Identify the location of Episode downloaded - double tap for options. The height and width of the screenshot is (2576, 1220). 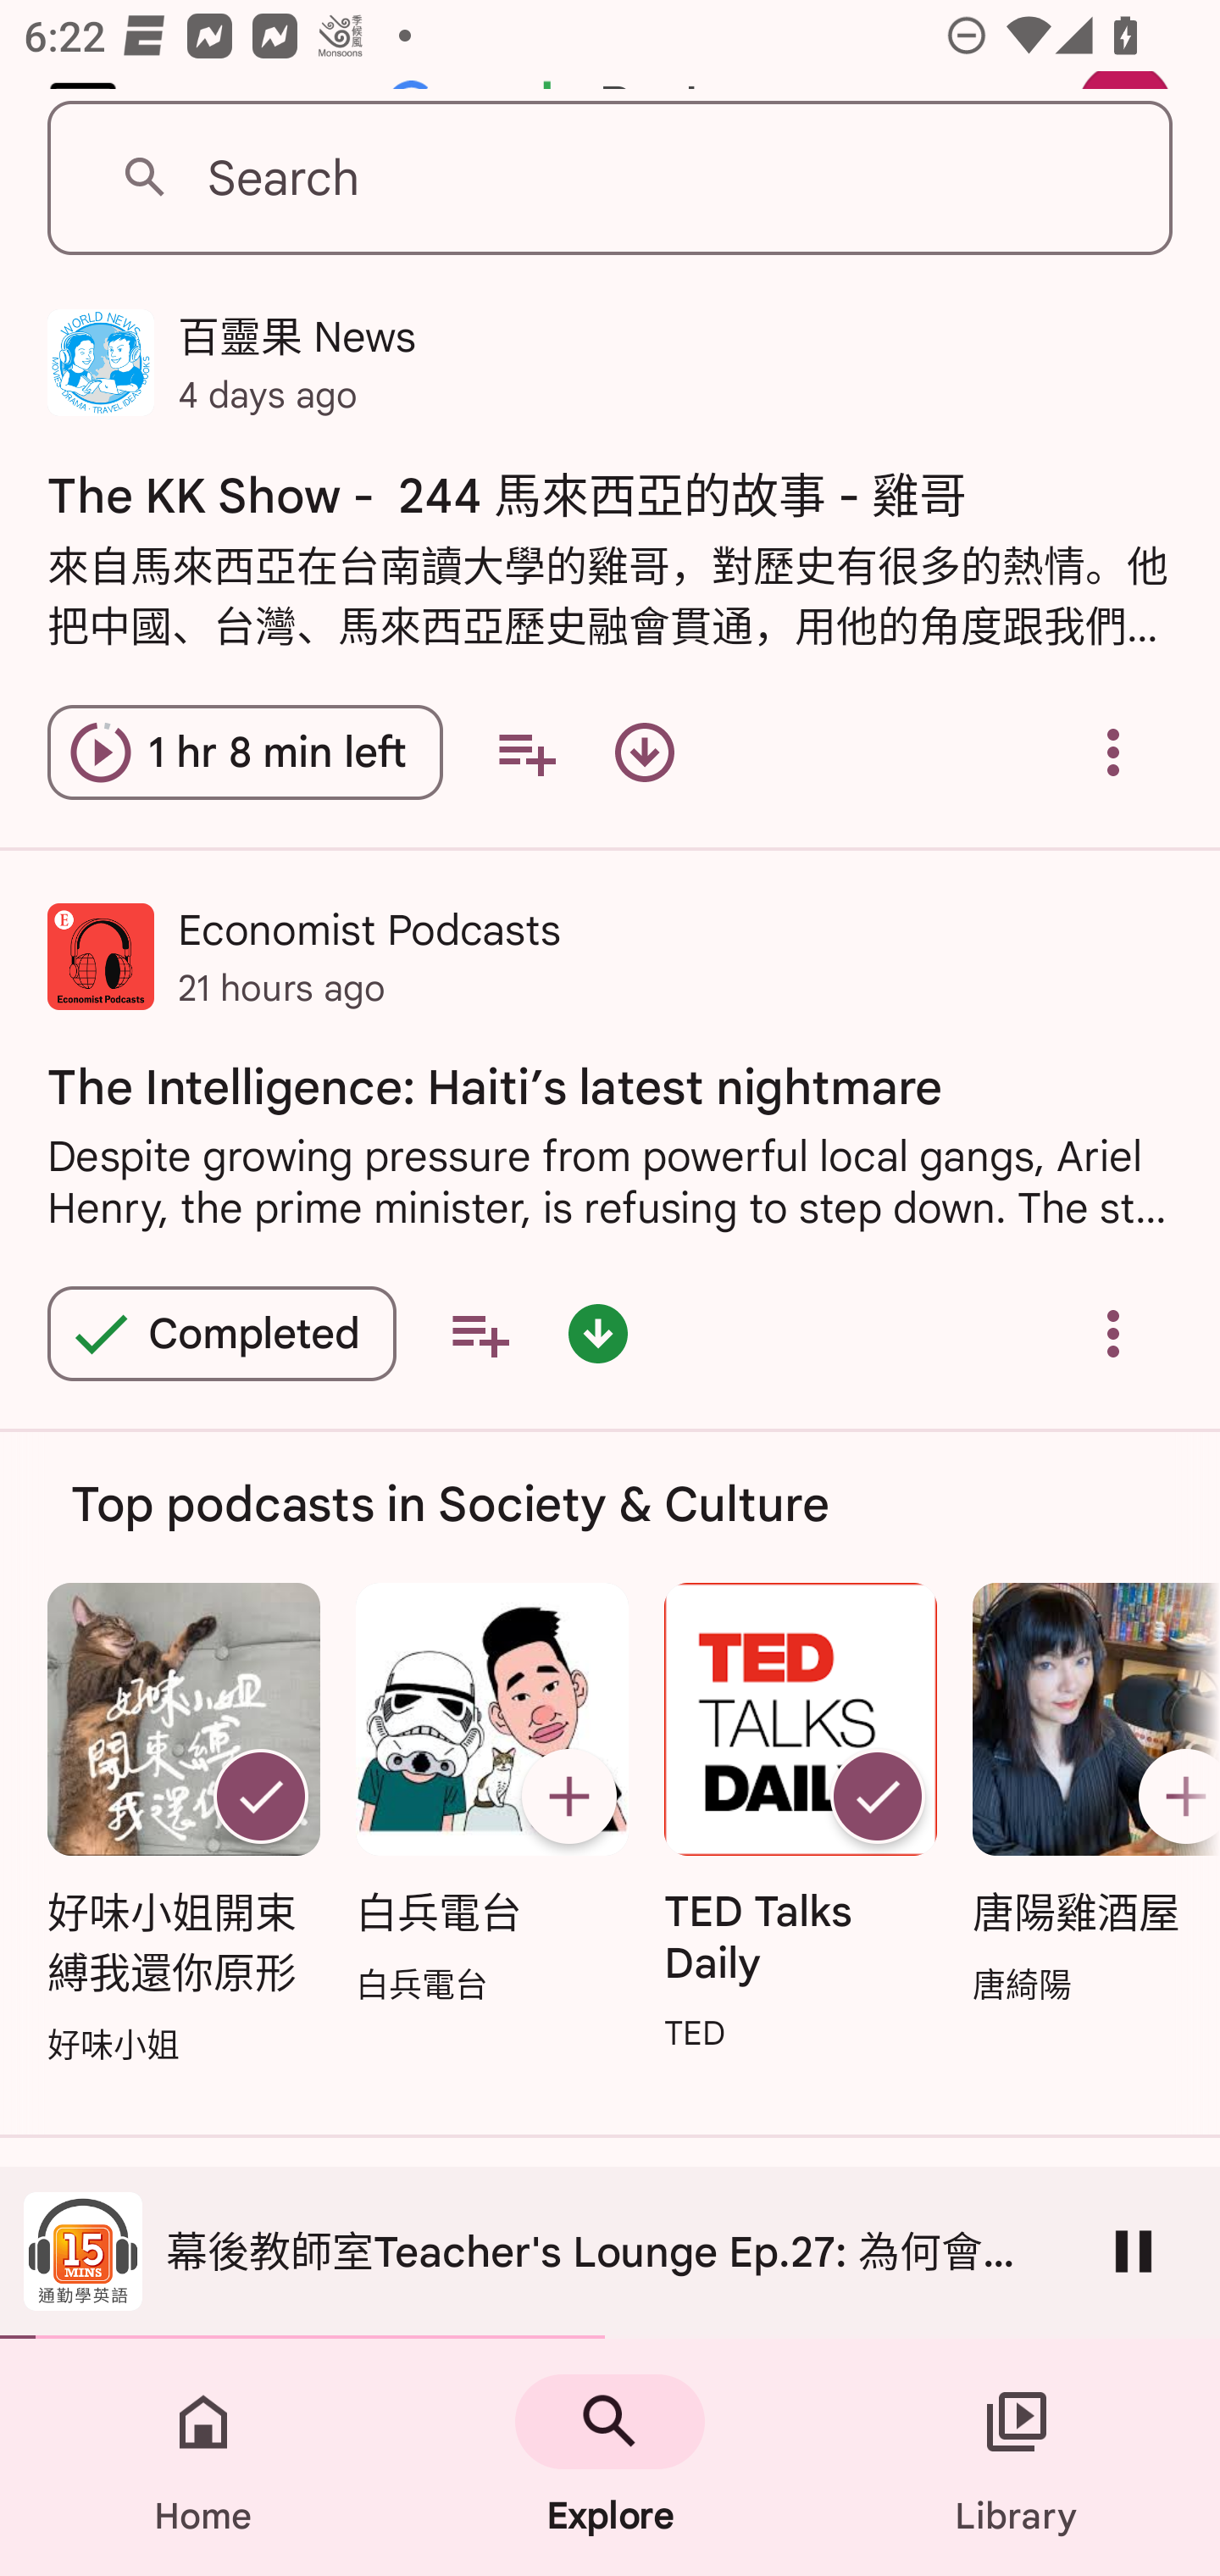
(598, 1332).